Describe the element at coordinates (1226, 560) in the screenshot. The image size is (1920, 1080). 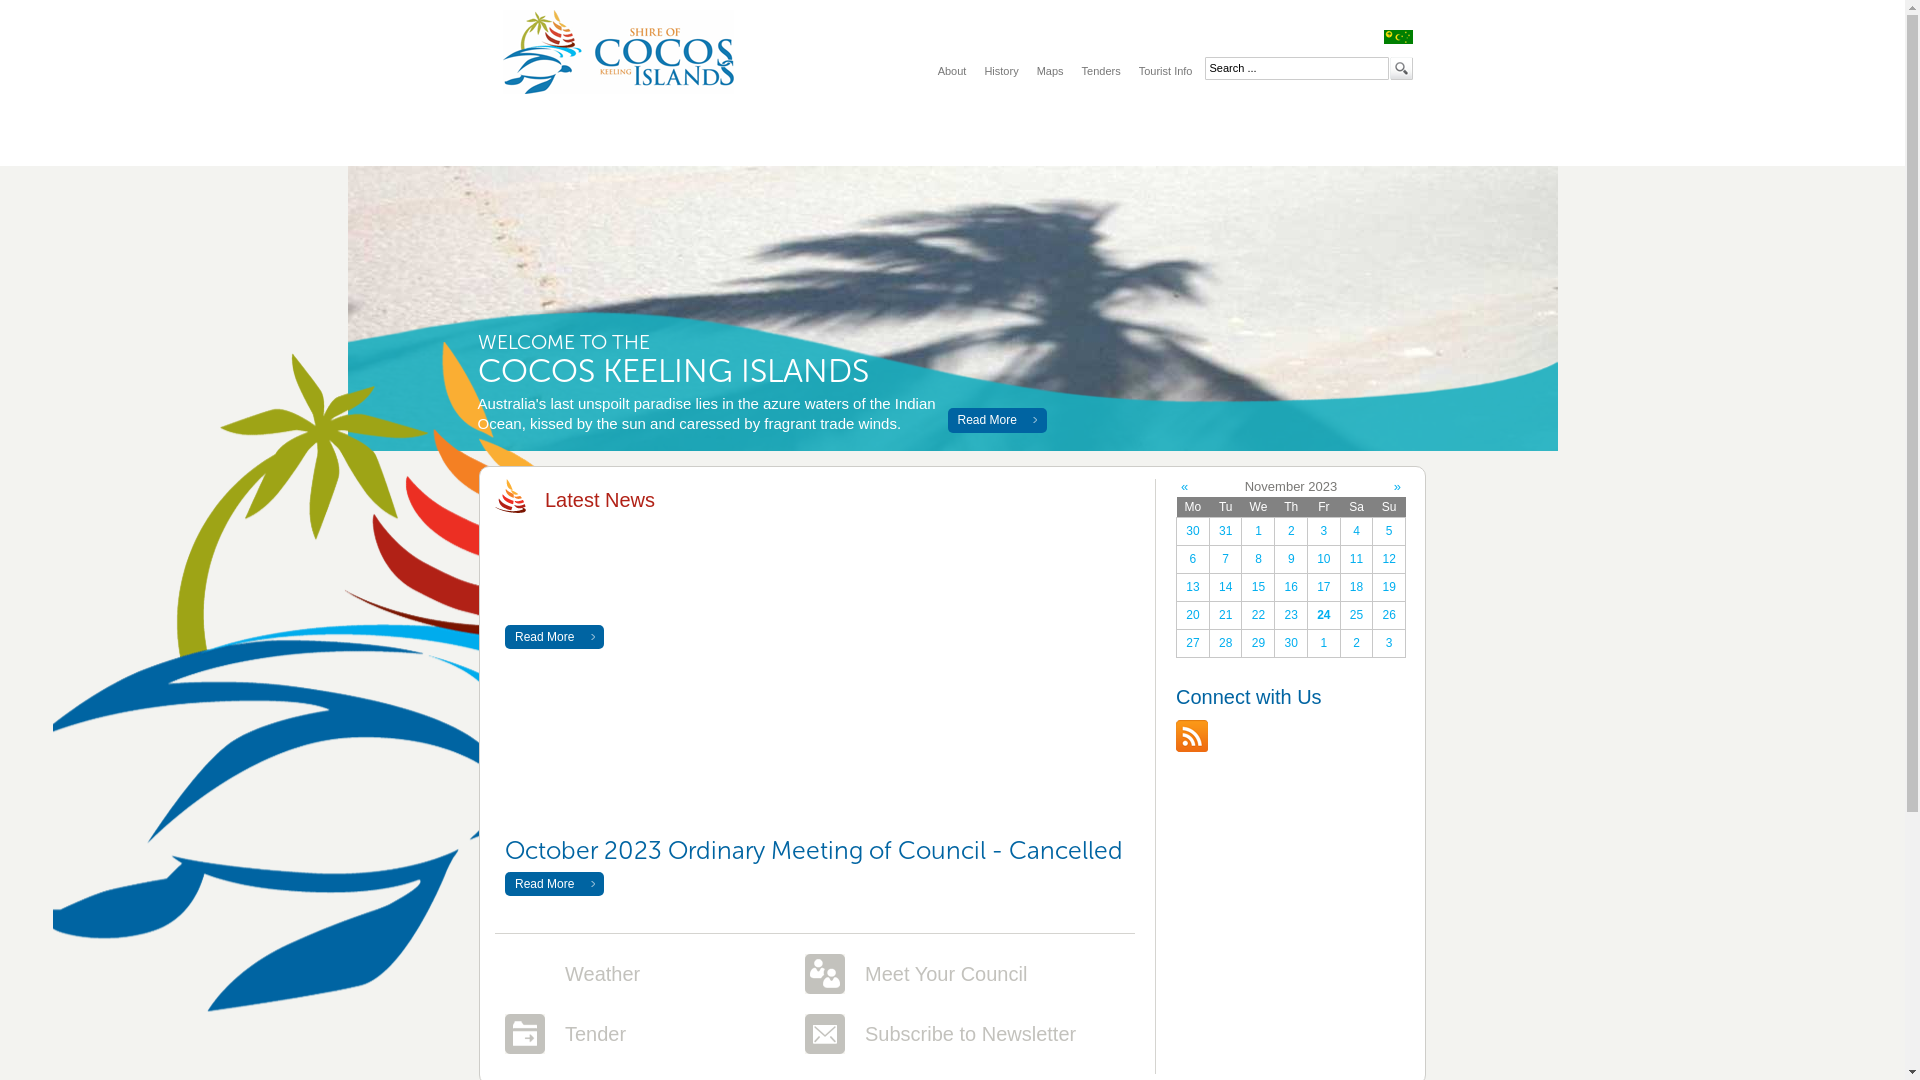
I see `7` at that location.